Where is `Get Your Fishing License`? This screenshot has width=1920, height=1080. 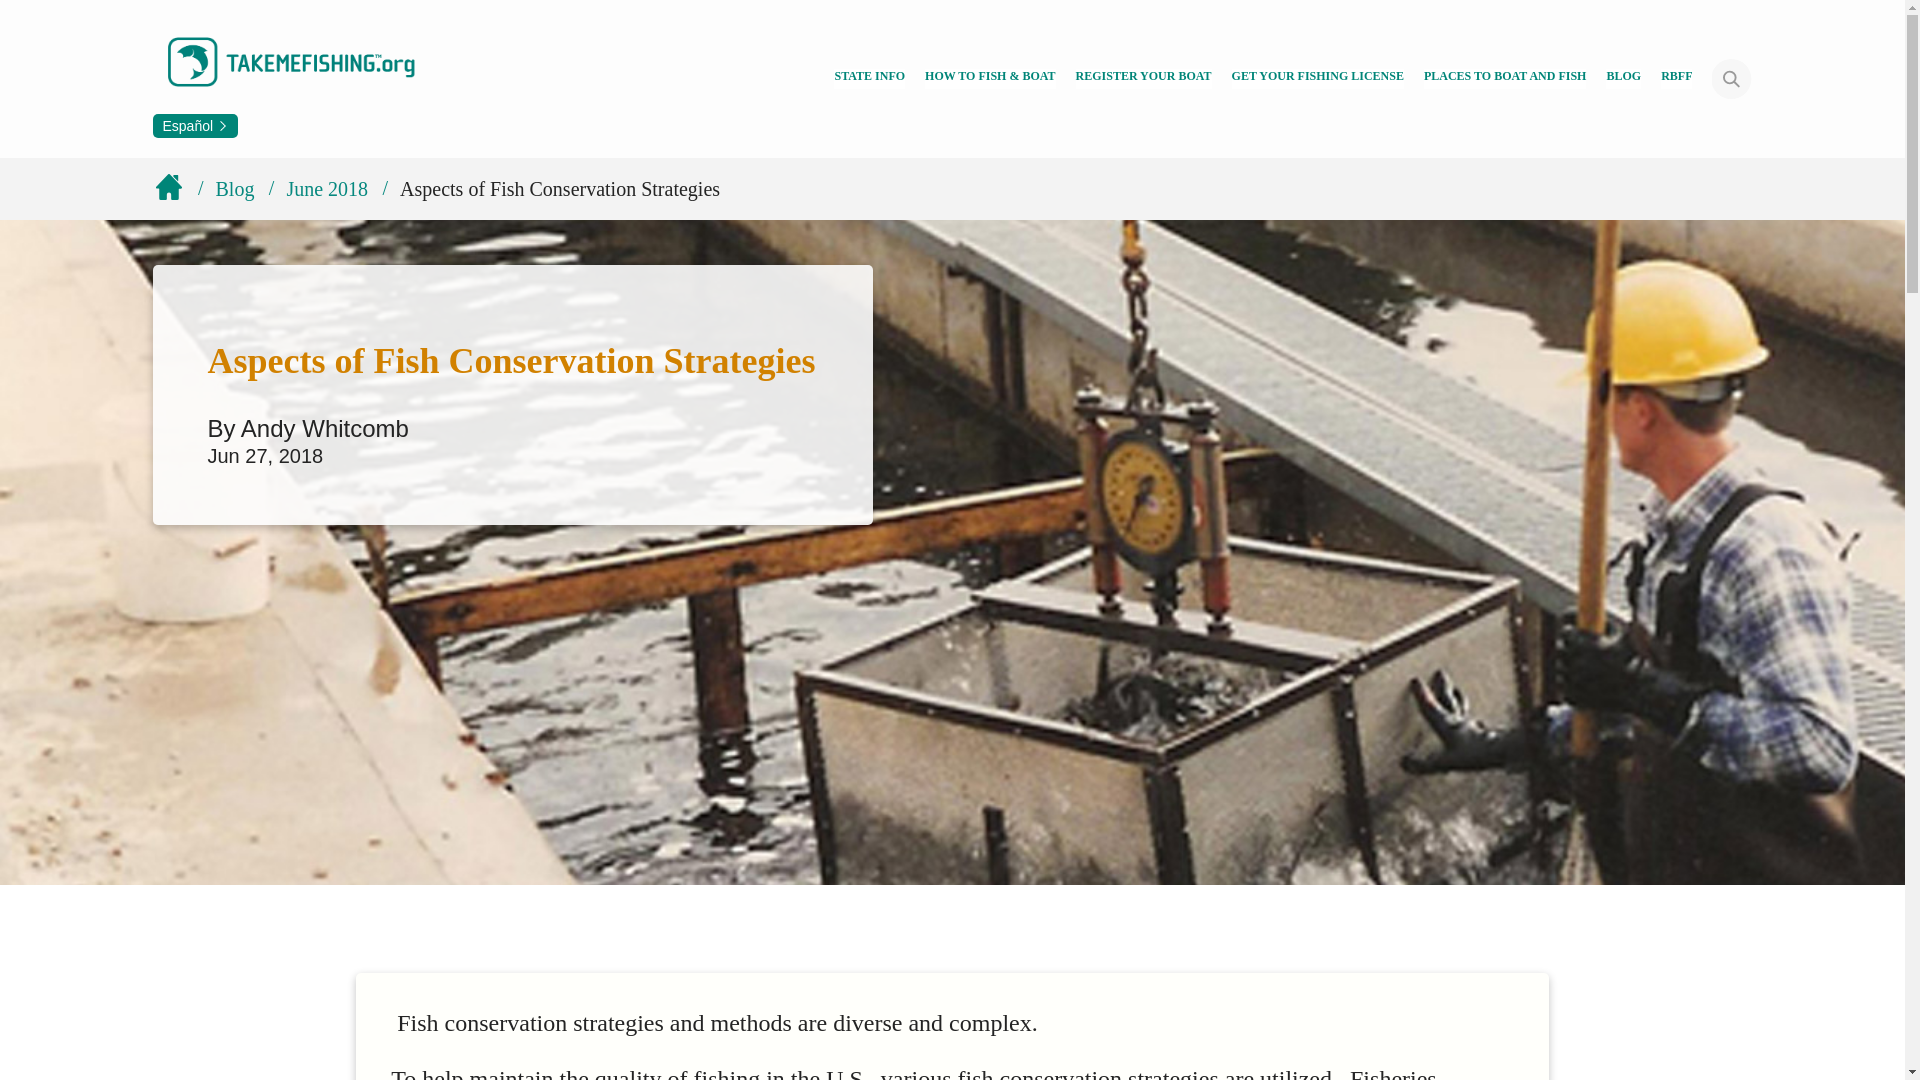 Get Your Fishing License is located at coordinates (1318, 78).